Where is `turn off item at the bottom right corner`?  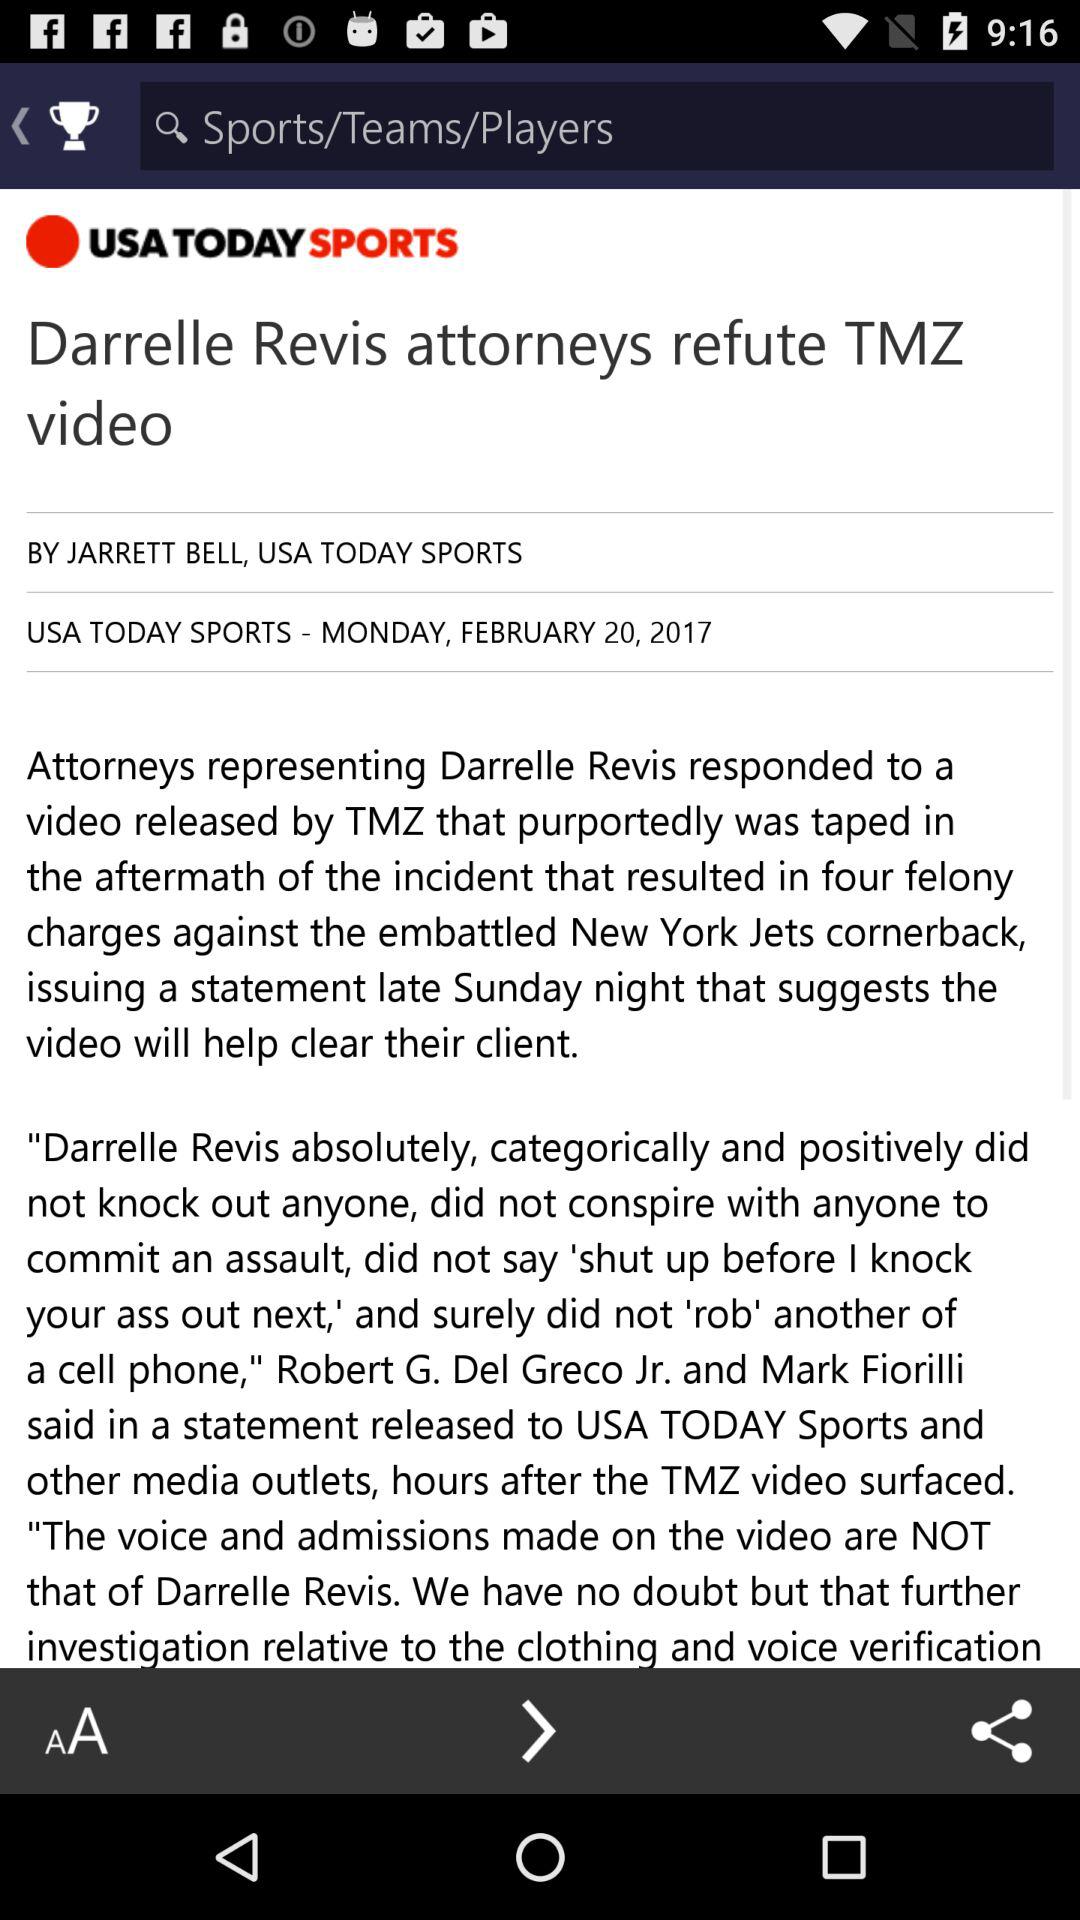 turn off item at the bottom right corner is located at coordinates (1002, 1730).